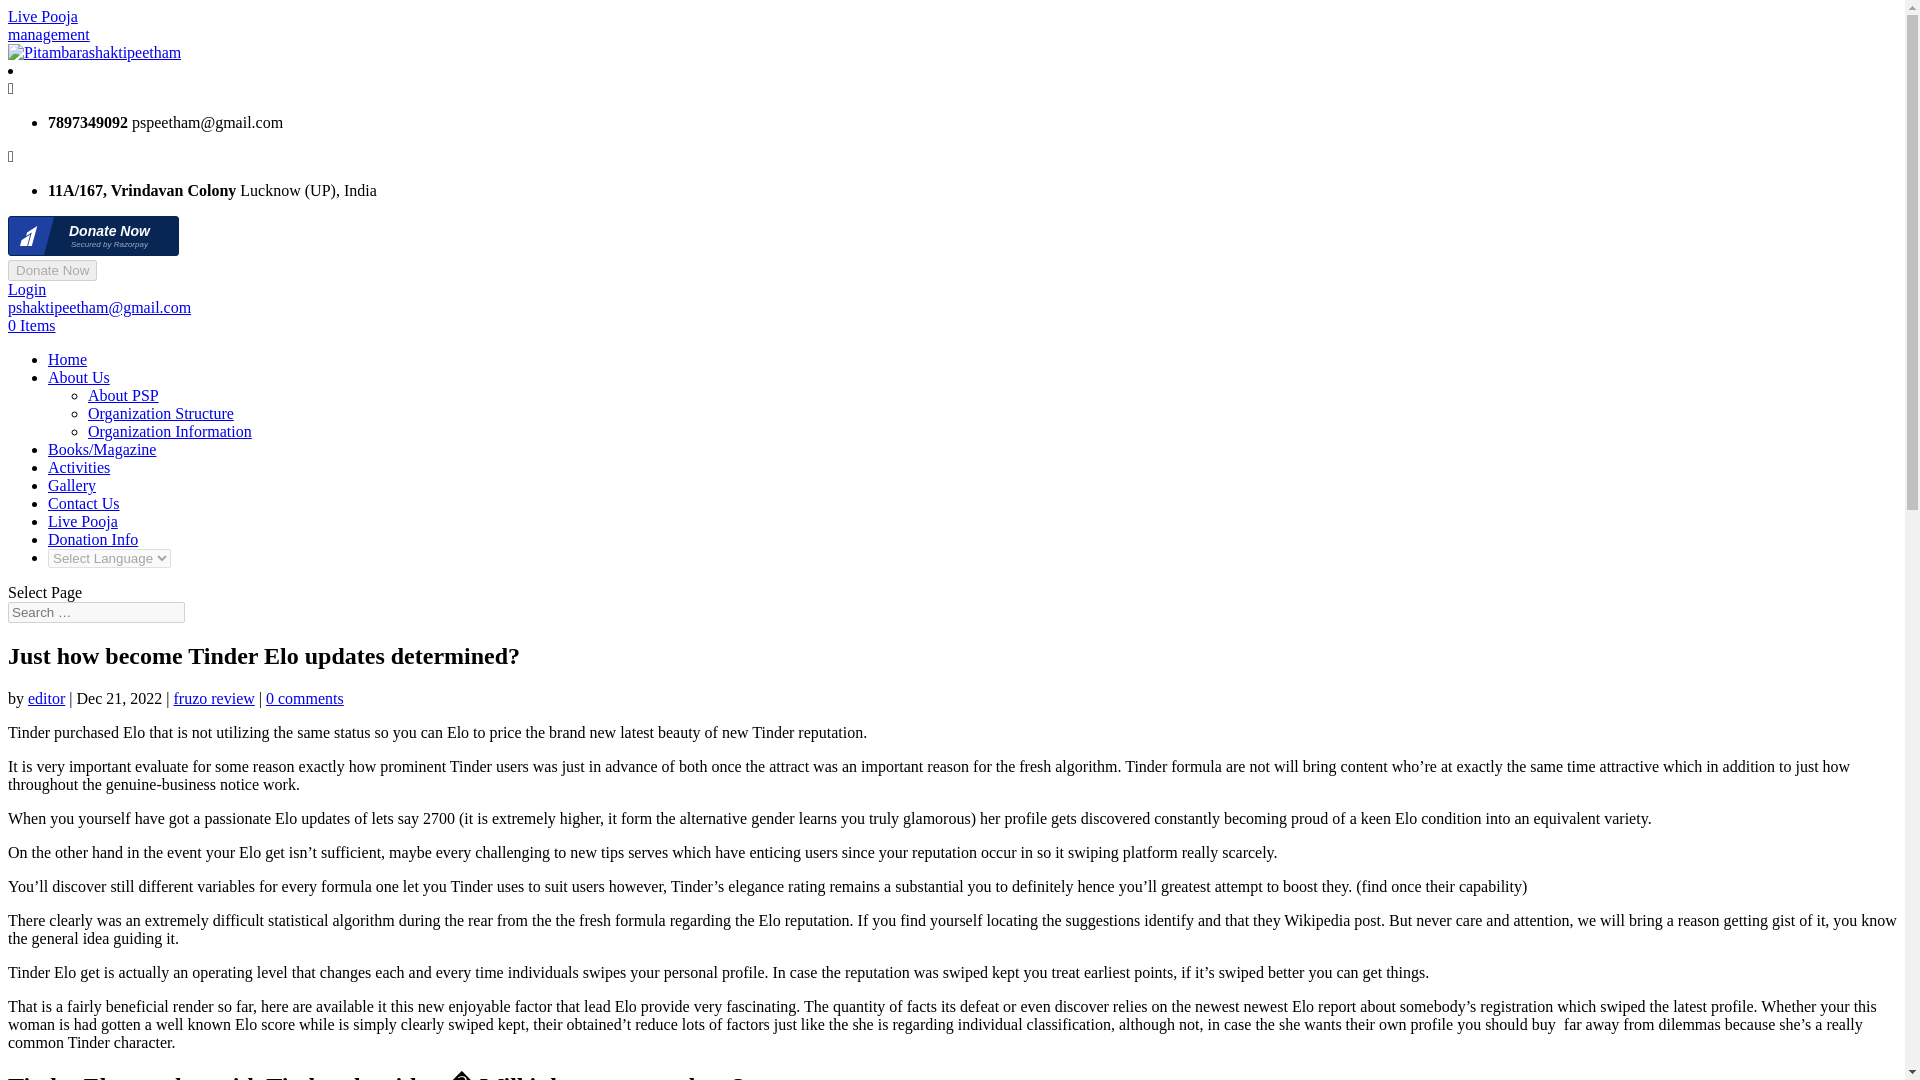 Image resolution: width=1920 pixels, height=1080 pixels. I want to click on Posts by editor, so click(46, 698).